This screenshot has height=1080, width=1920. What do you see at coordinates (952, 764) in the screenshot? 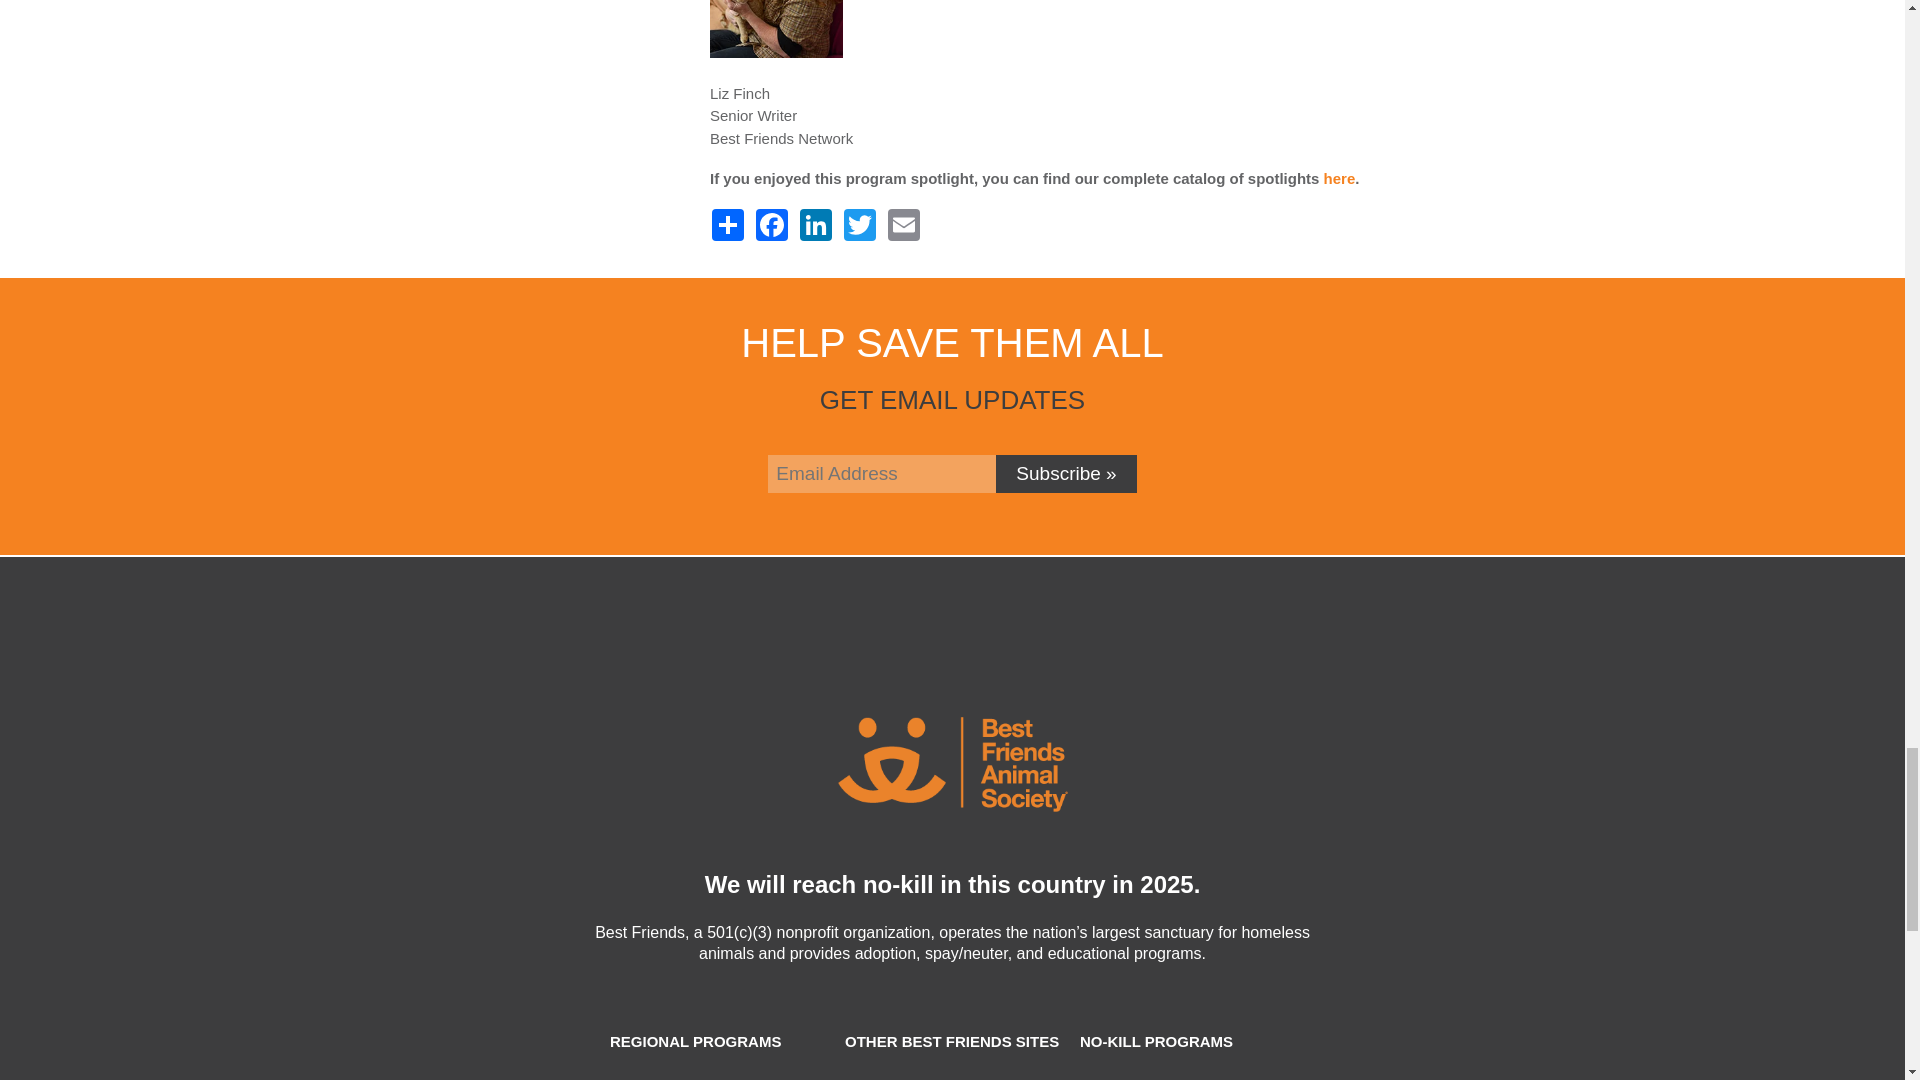
I see `Best Friends Animal Society` at bounding box center [952, 764].